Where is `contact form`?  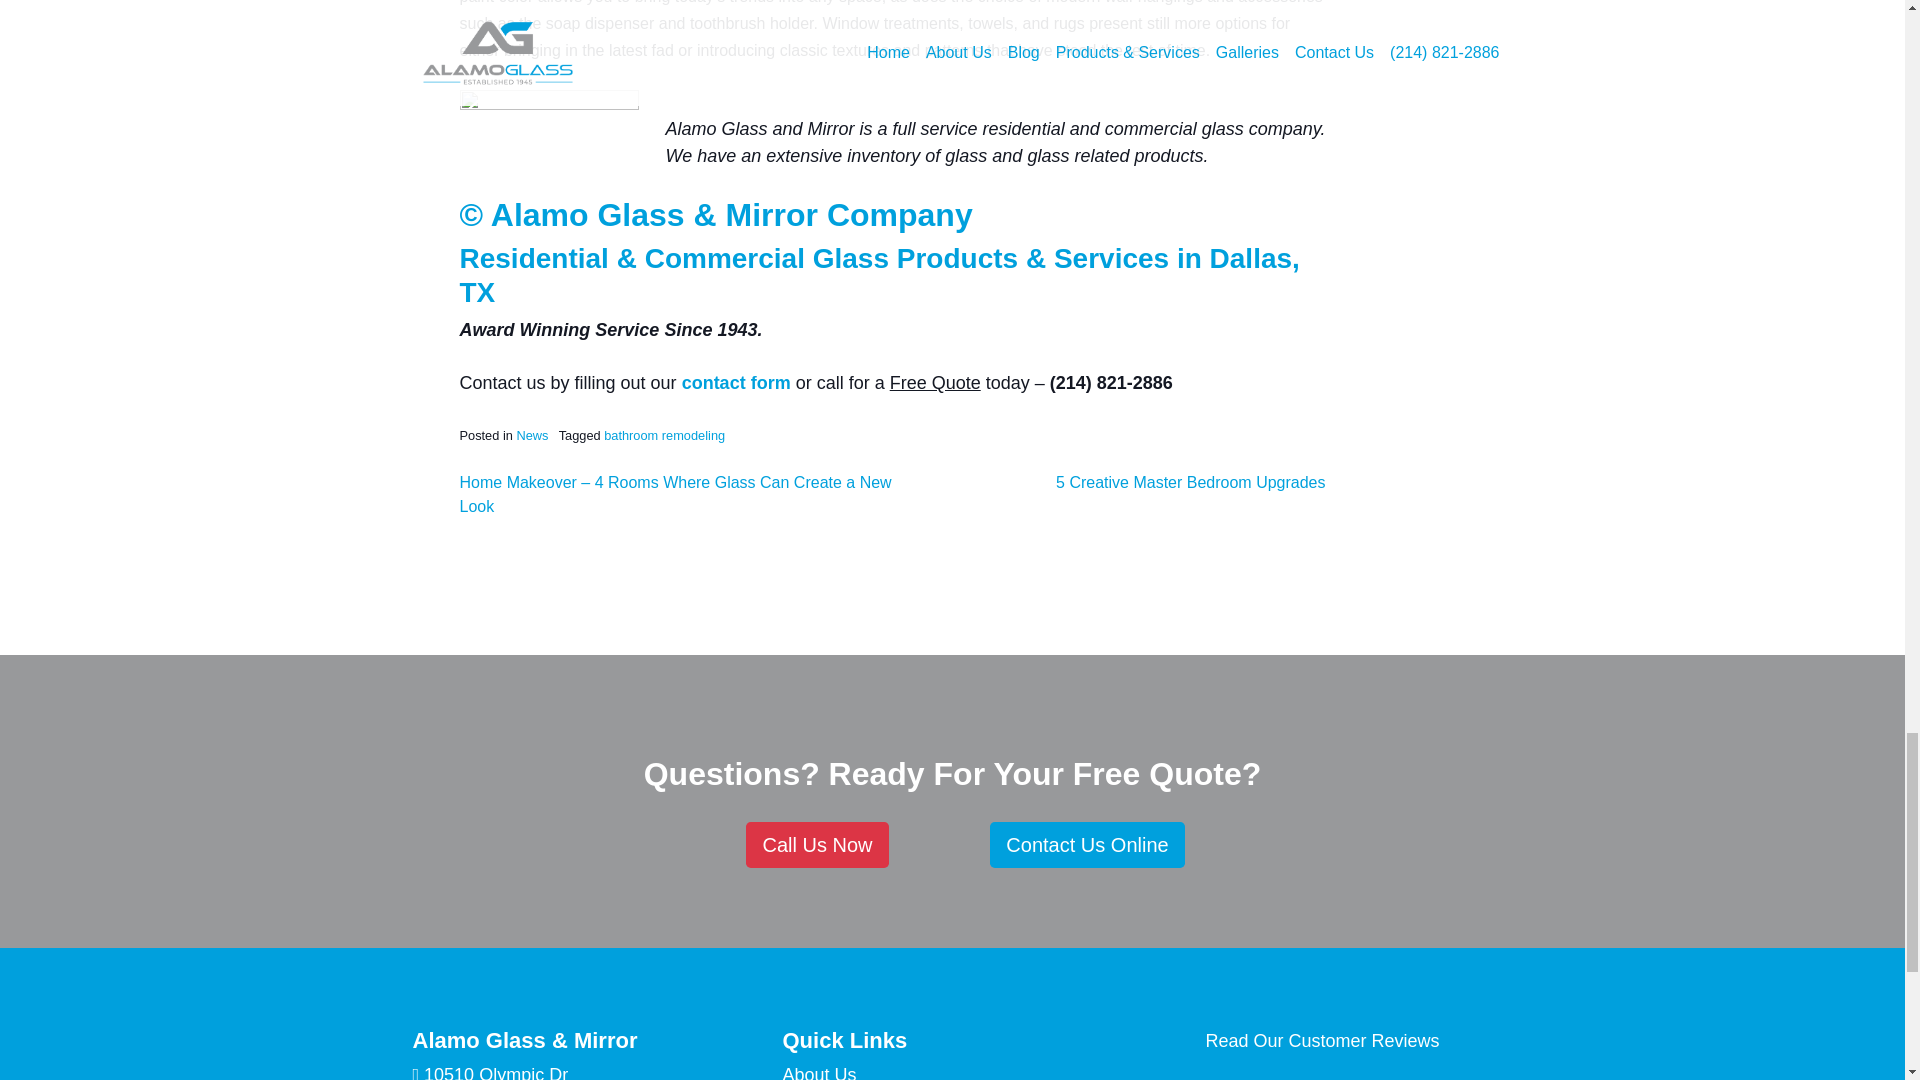
contact form is located at coordinates (736, 382).